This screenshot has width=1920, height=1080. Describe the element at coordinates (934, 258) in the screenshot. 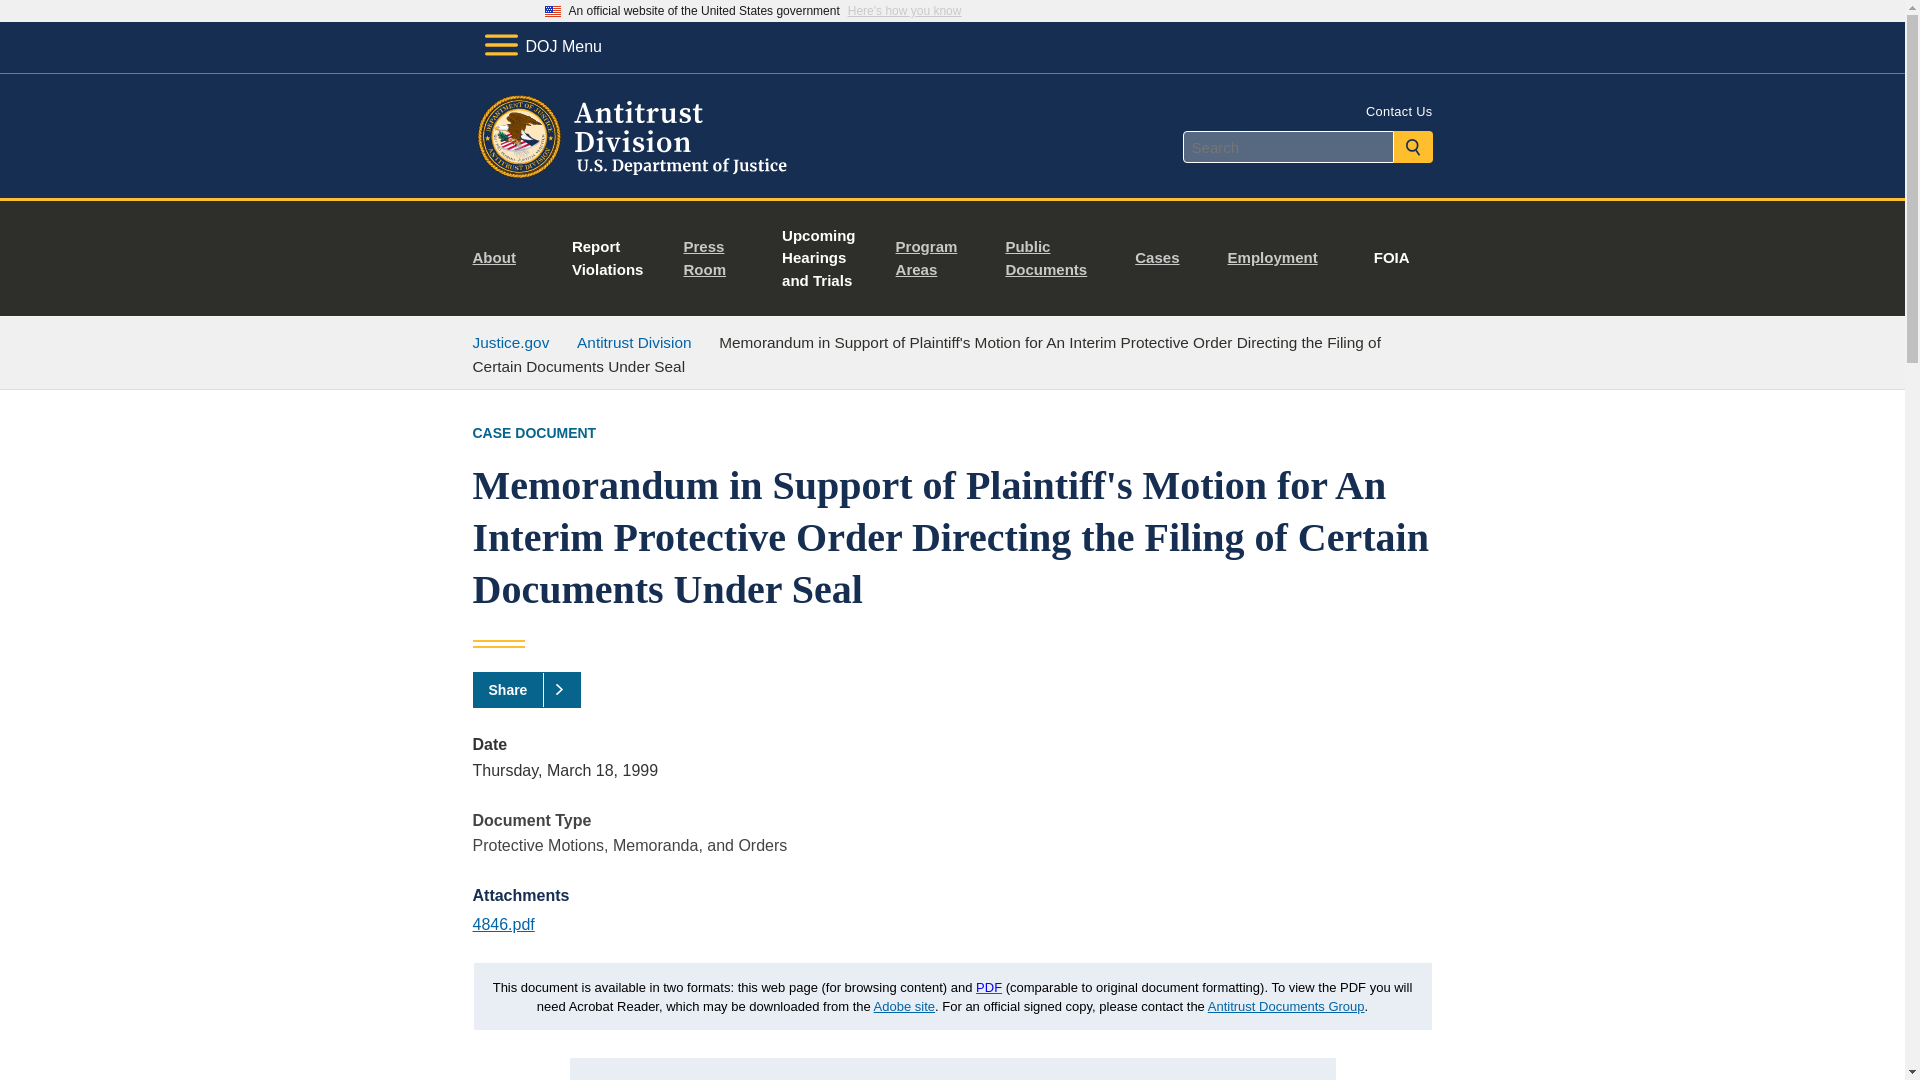

I see `Program Areas` at that location.